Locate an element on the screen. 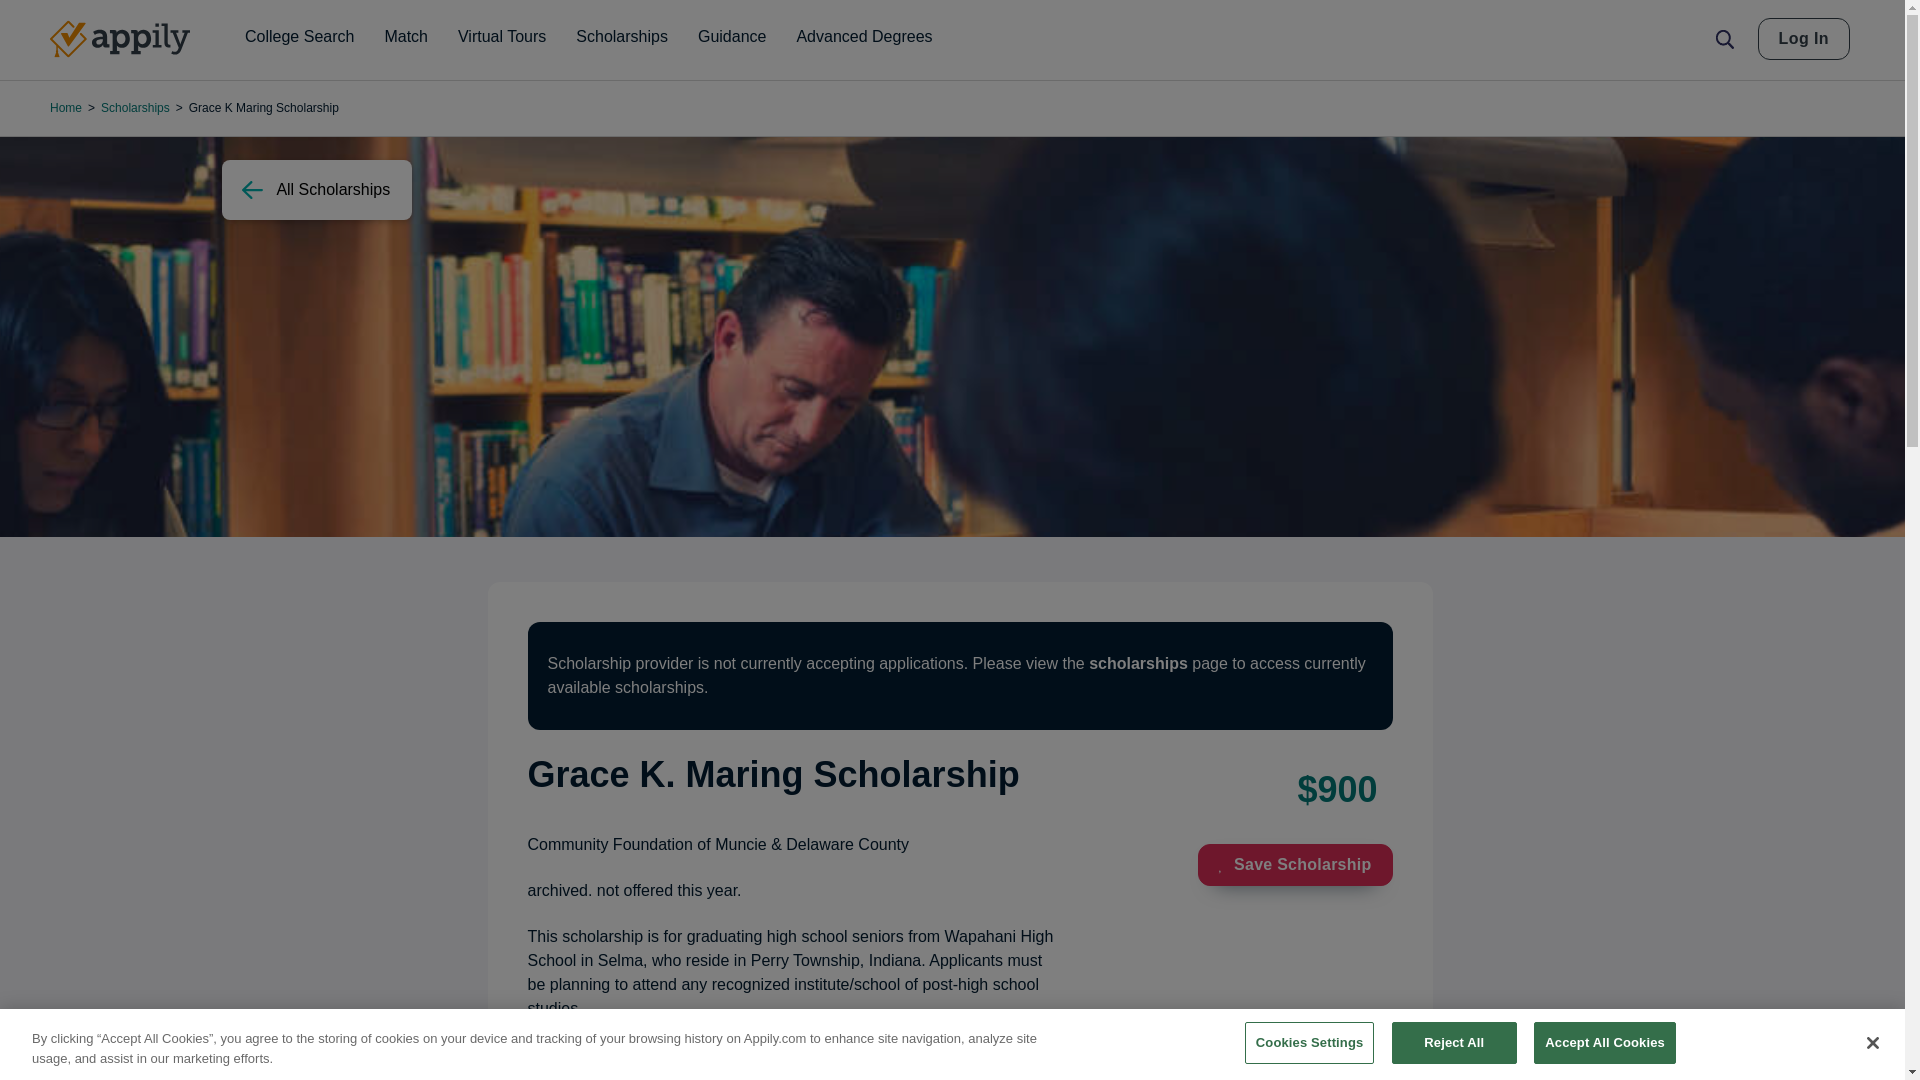 This screenshot has height=1080, width=1920. Home is located at coordinates (120, 39).